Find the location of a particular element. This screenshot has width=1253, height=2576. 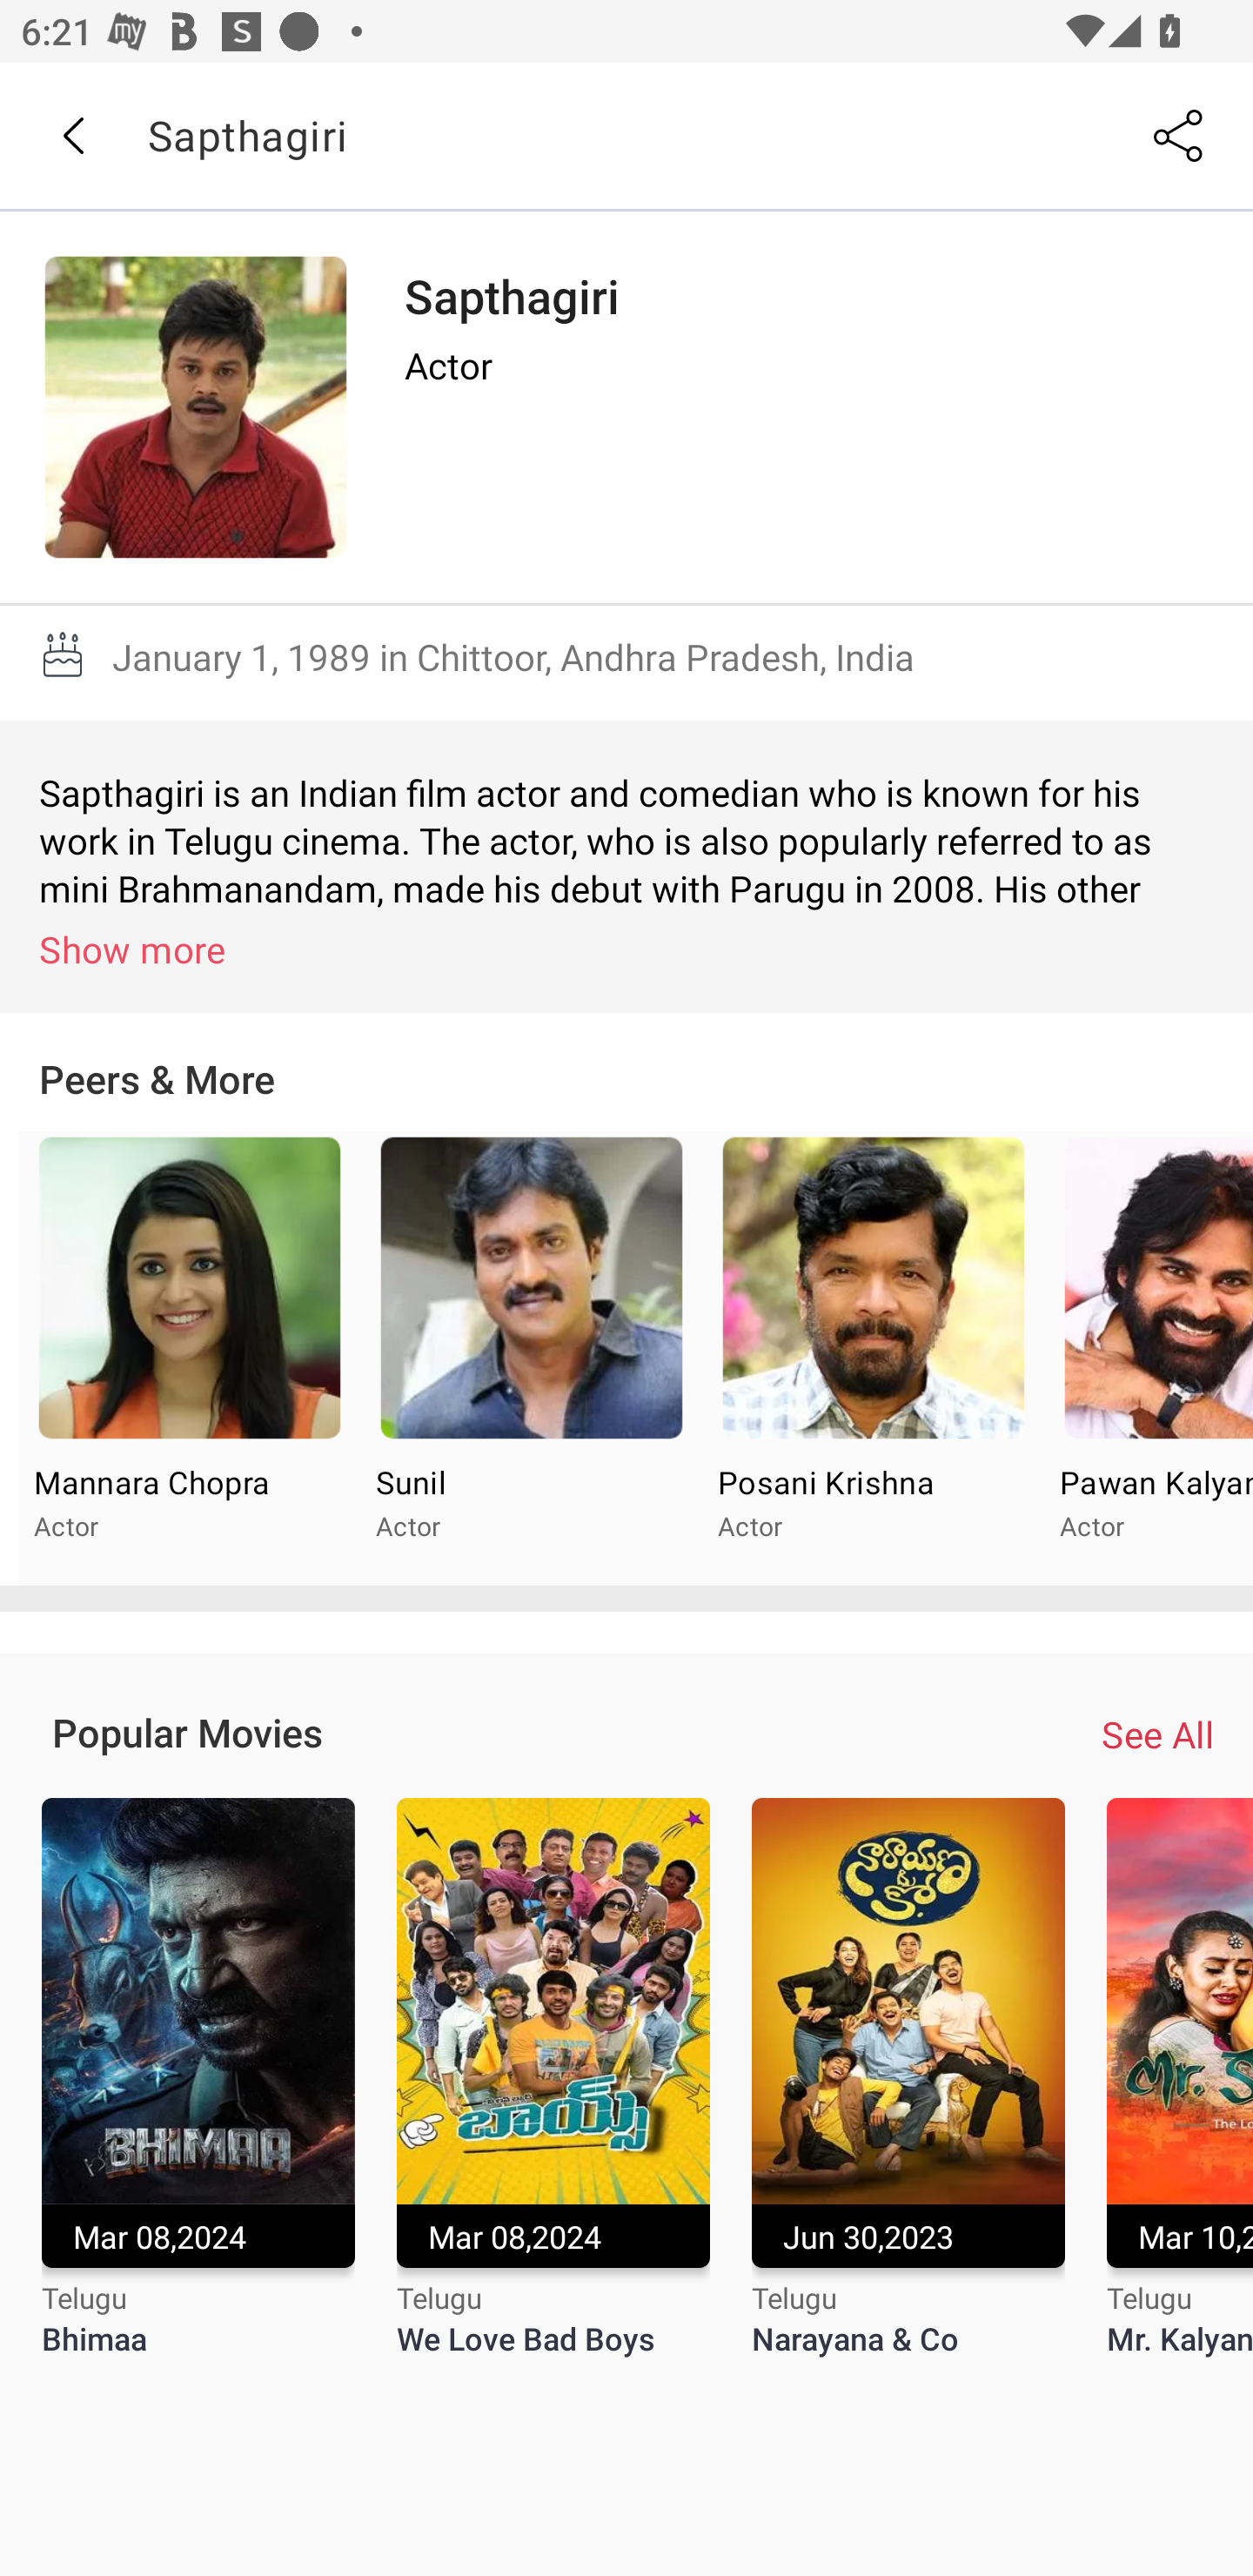

Mar 08,2024 Telugu We Love Bad Boys is located at coordinates (553, 2096).